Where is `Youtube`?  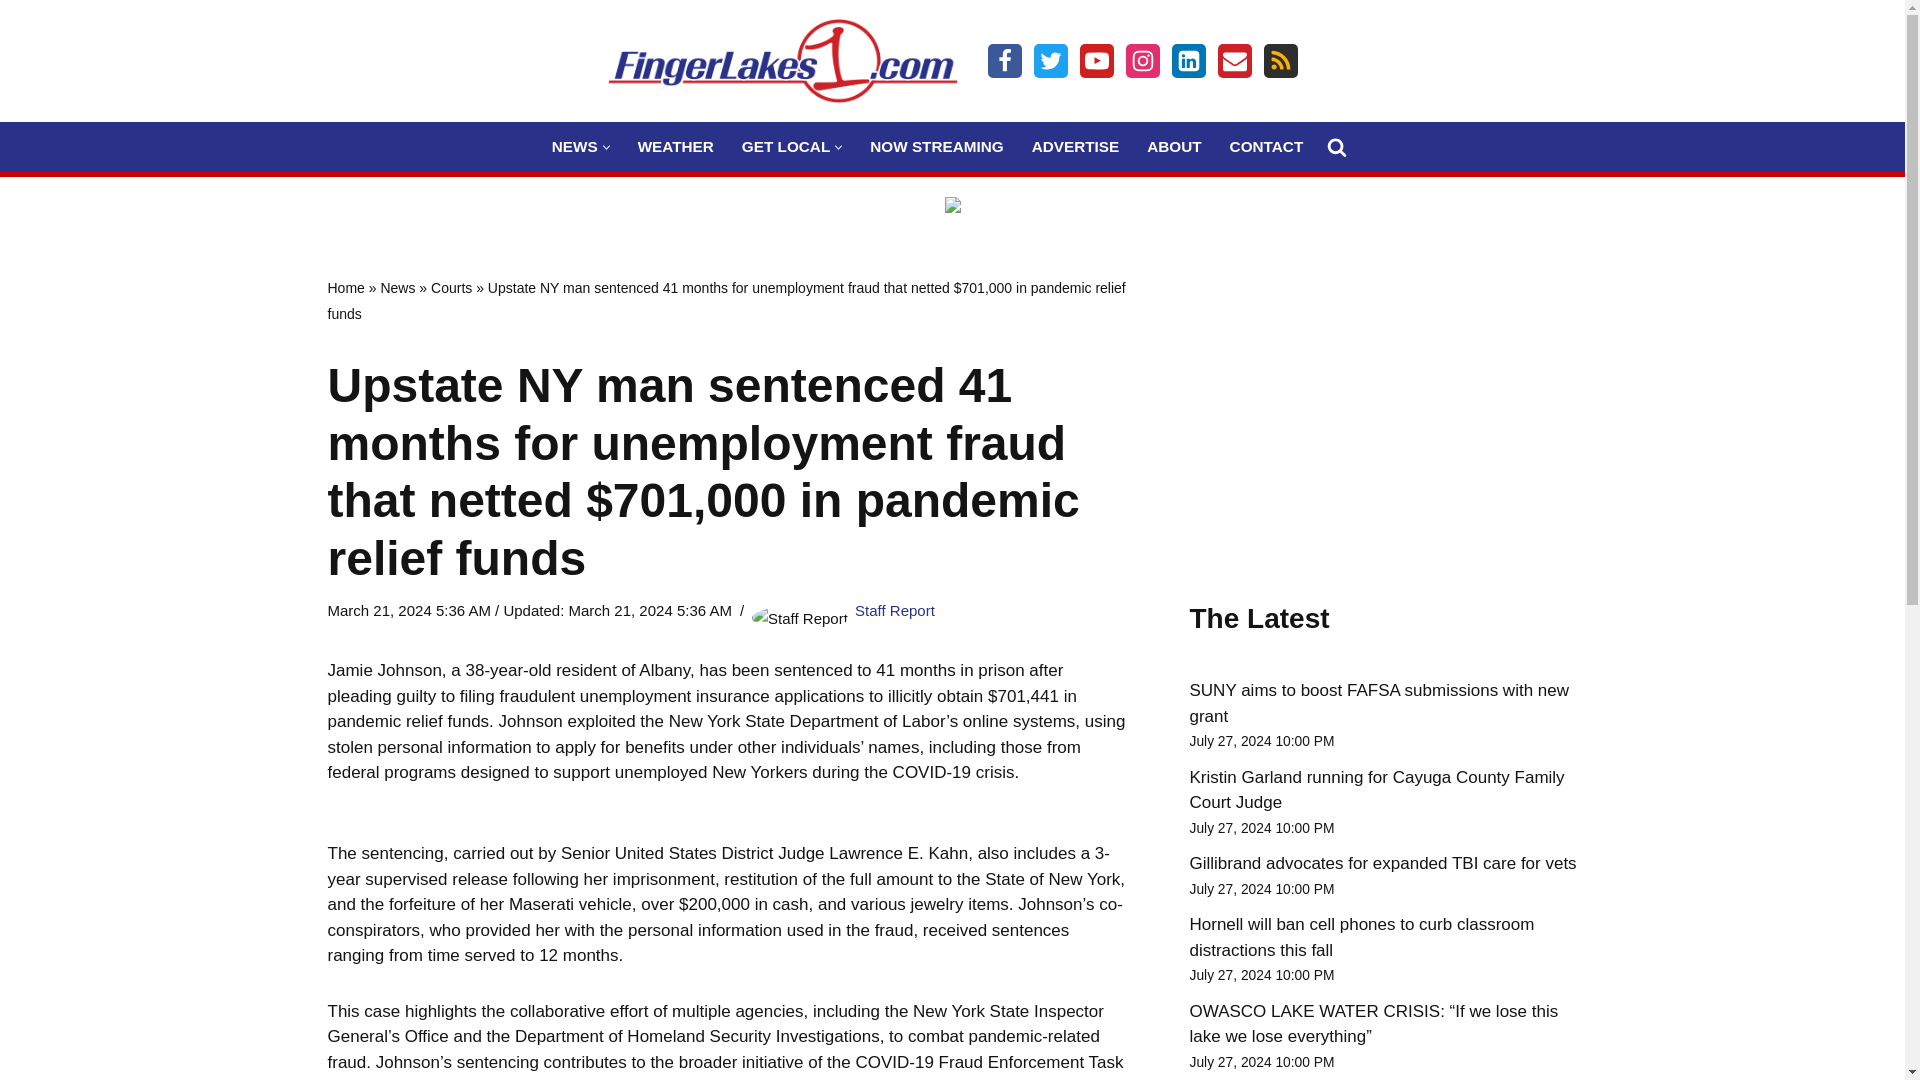
Youtube is located at coordinates (1096, 60).